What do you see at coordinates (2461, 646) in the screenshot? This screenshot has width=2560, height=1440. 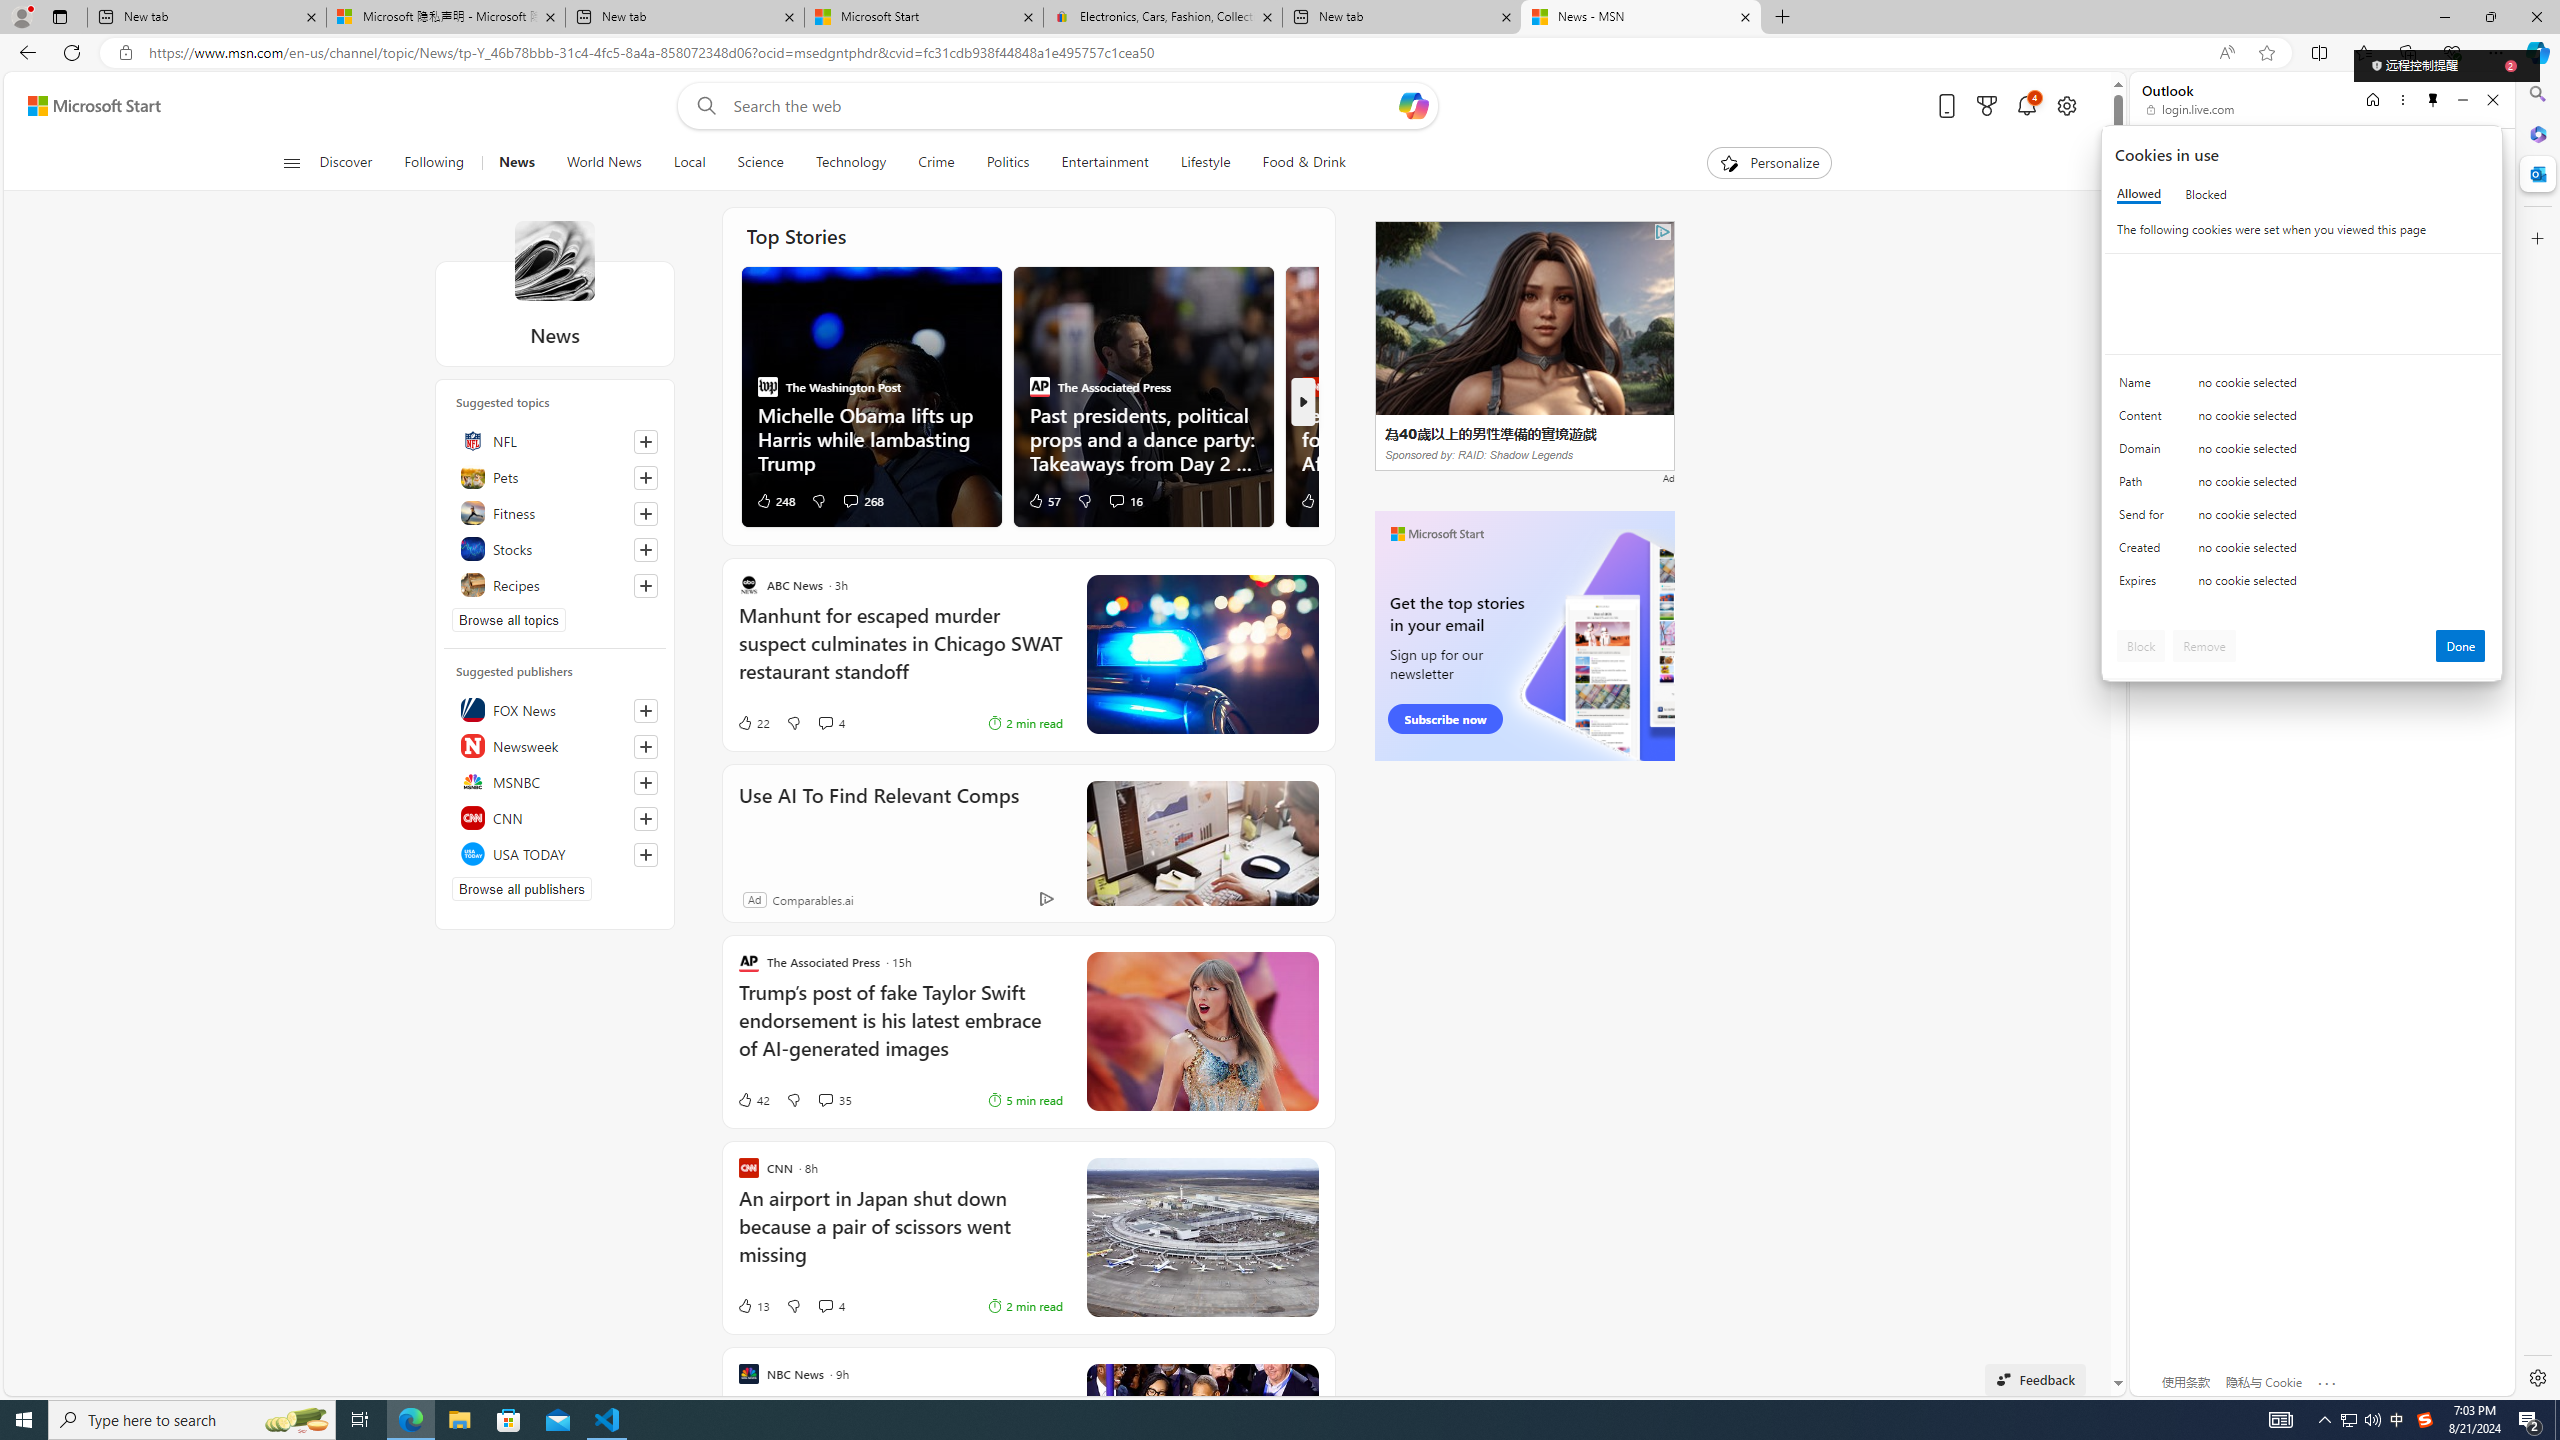 I see `Done` at bounding box center [2461, 646].